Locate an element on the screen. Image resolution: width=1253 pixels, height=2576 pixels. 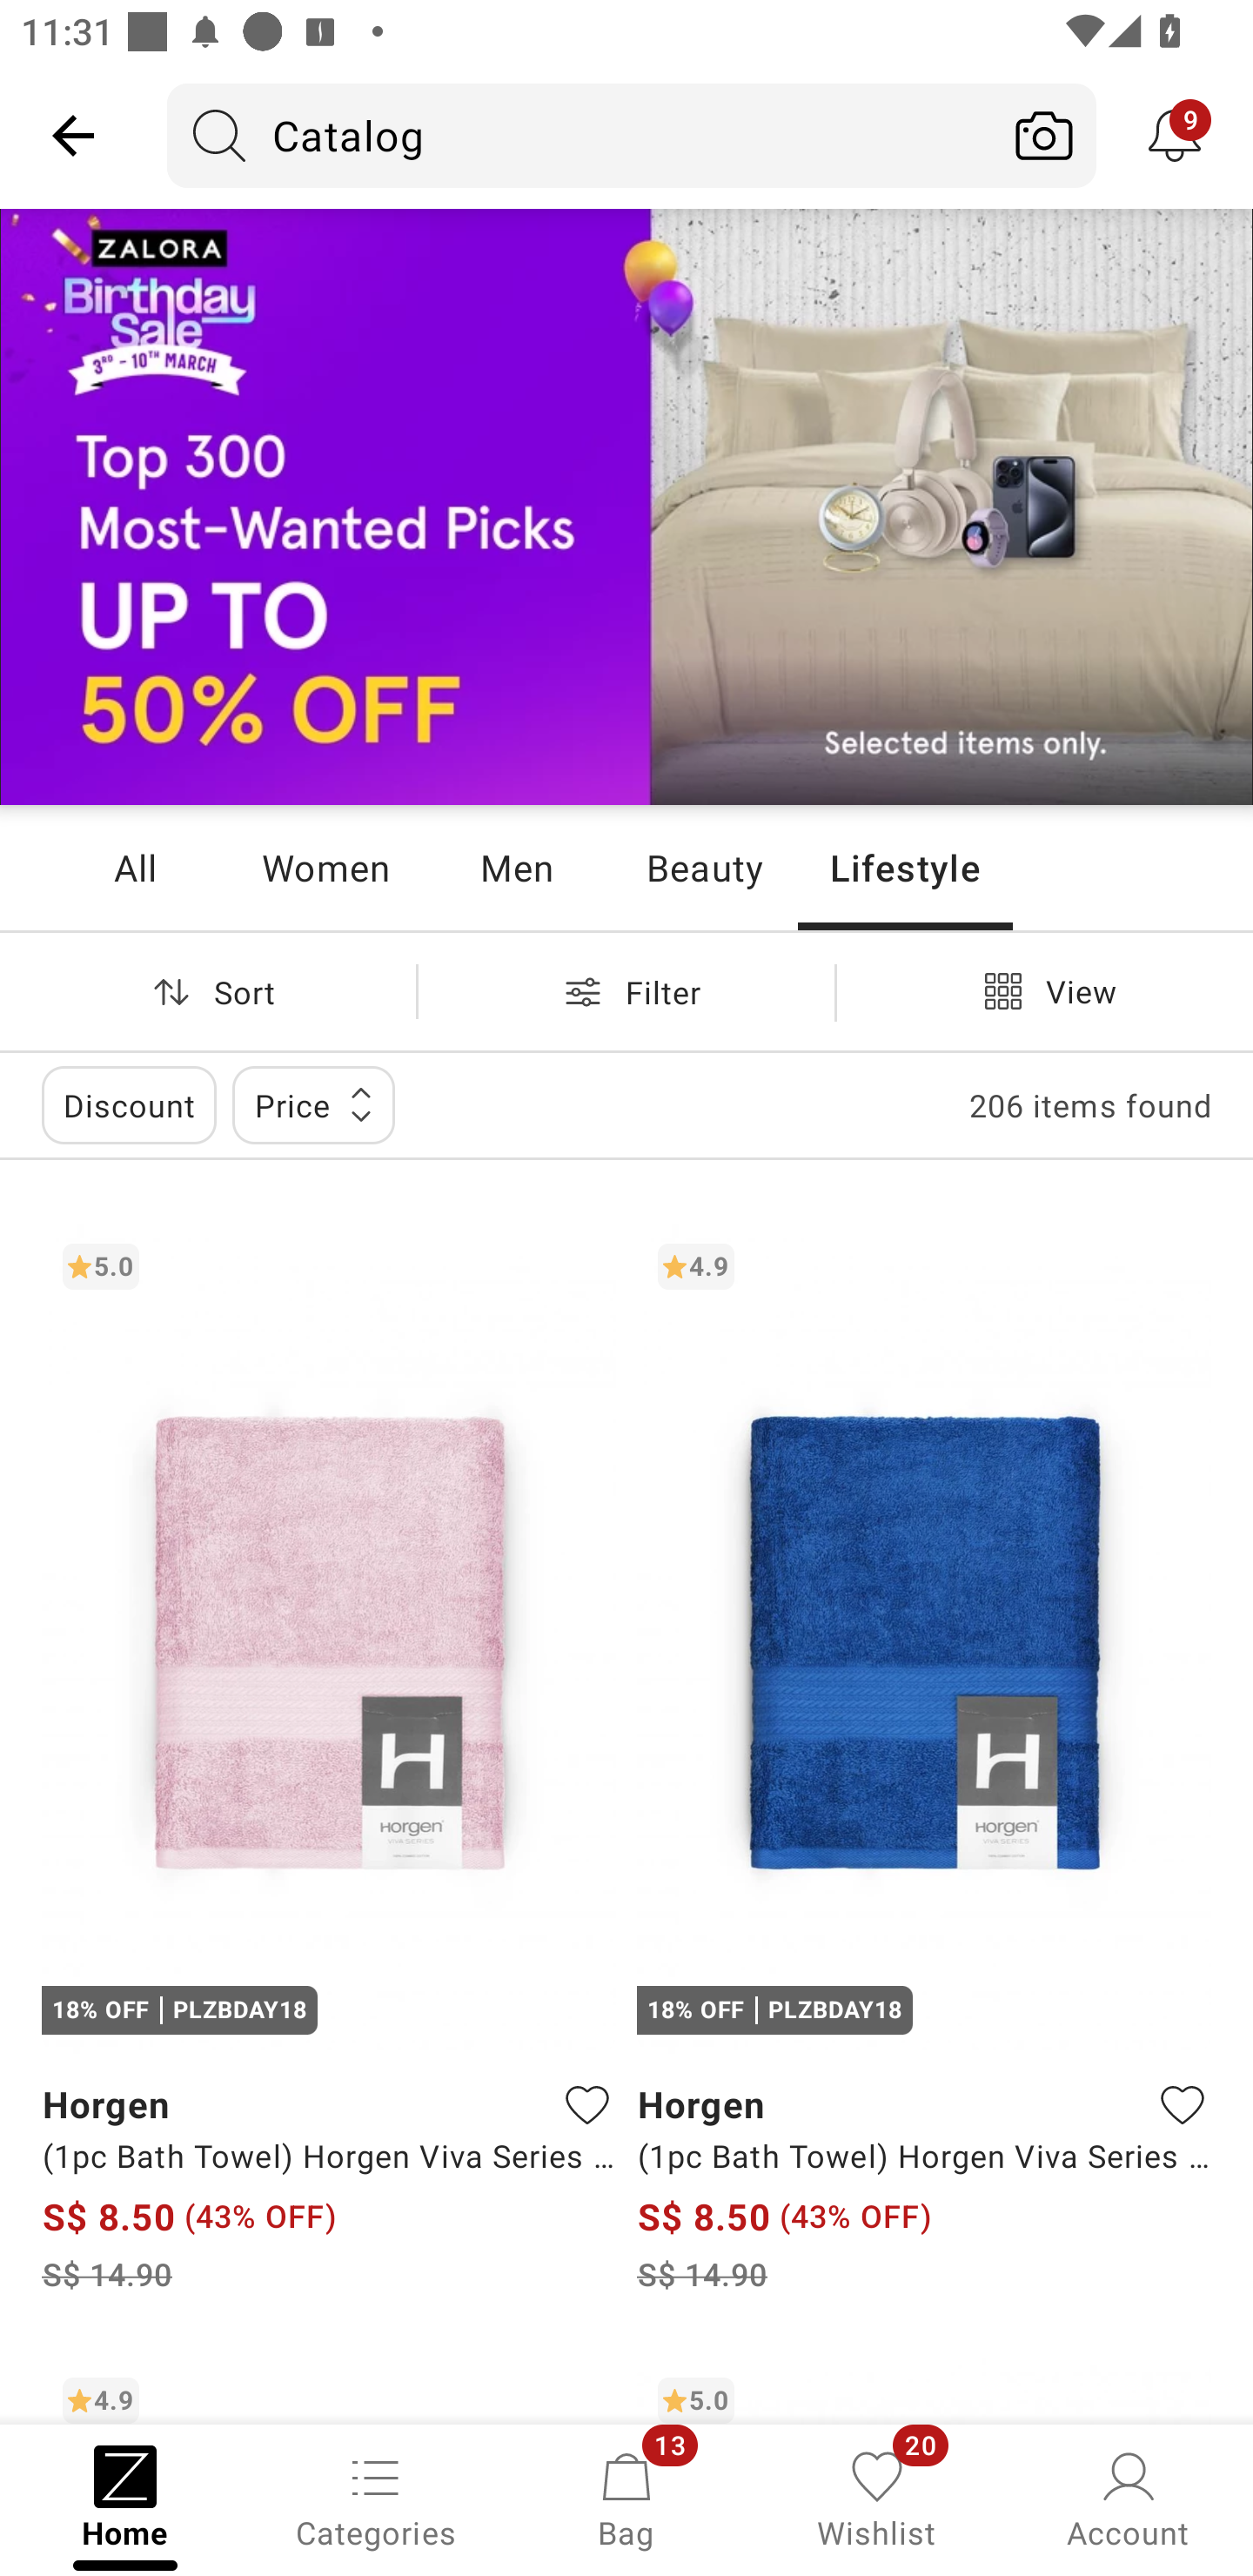
Navigate up is located at coordinates (73, 135).